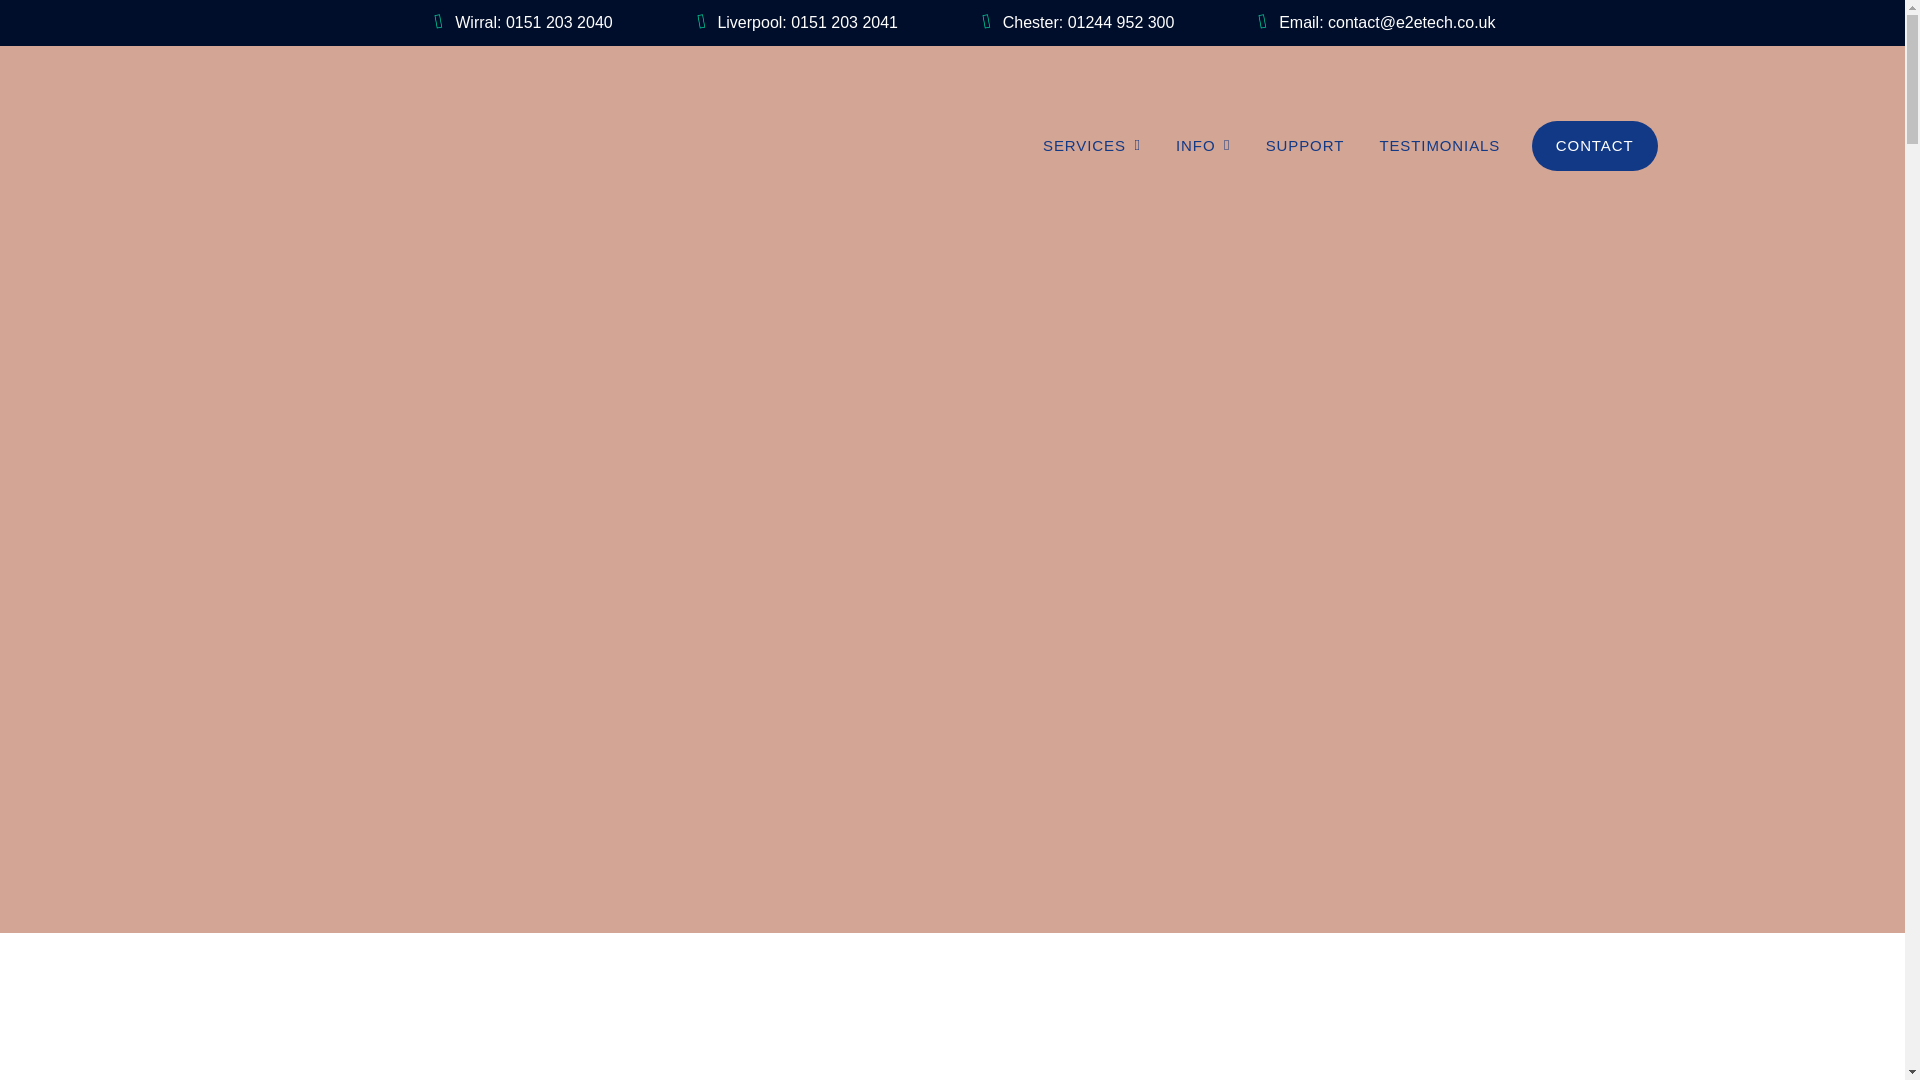 This screenshot has height=1080, width=1920. I want to click on SUPPORT, so click(1304, 144).